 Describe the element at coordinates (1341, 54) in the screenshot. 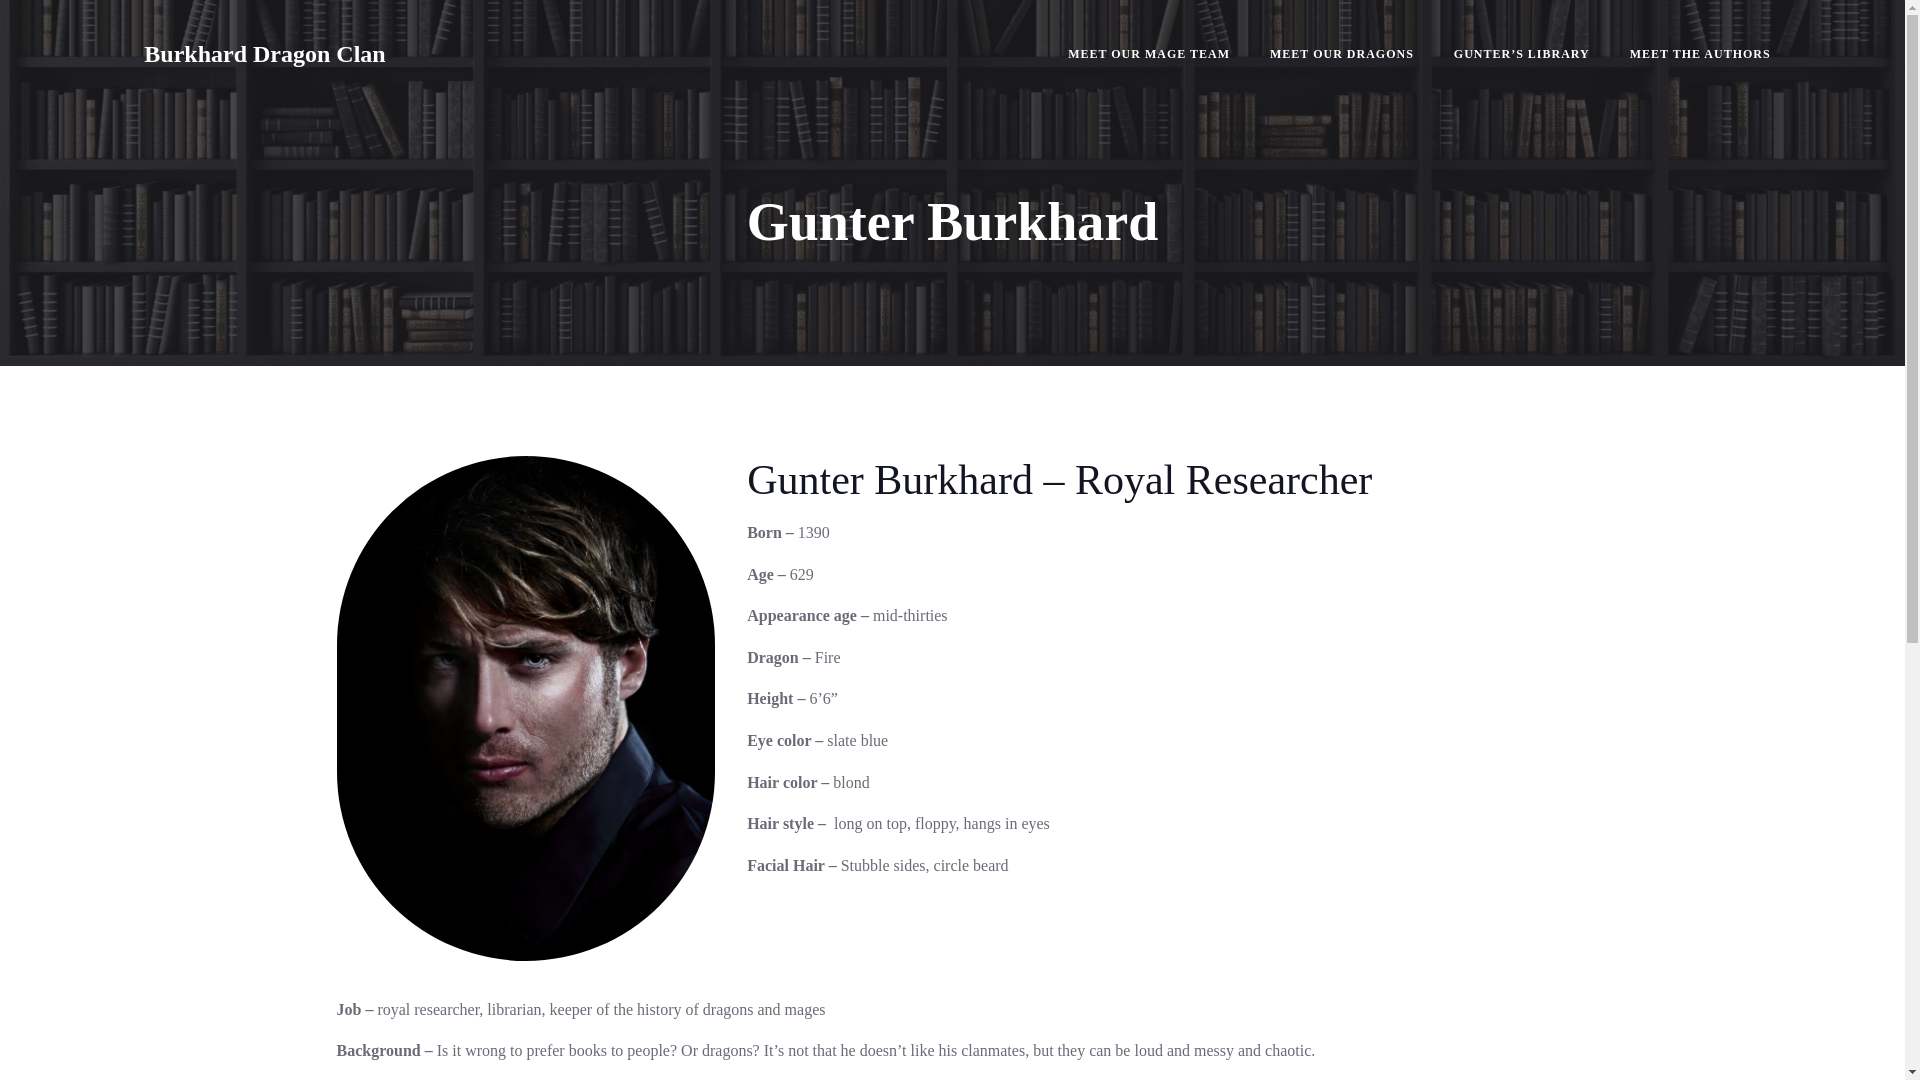

I see `MEET OUR DRAGONS` at that location.